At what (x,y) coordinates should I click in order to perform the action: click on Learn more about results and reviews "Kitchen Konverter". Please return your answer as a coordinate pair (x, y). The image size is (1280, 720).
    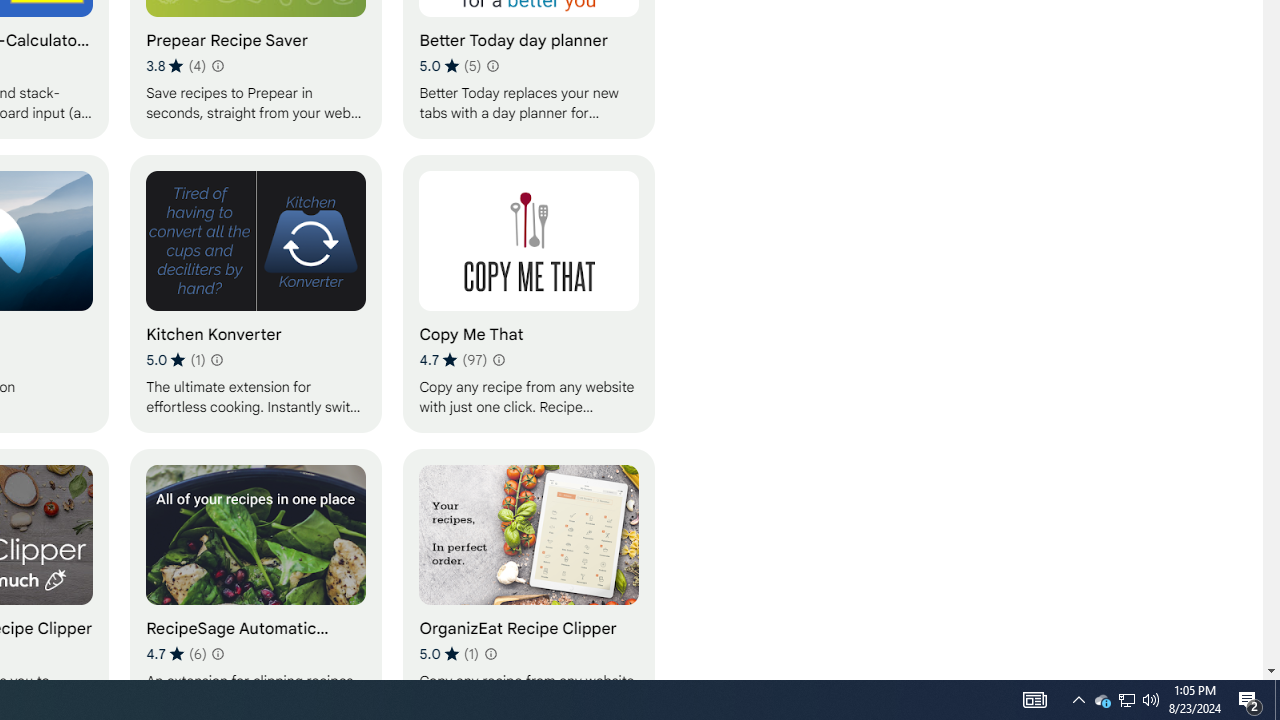
    Looking at the image, I should click on (216, 360).